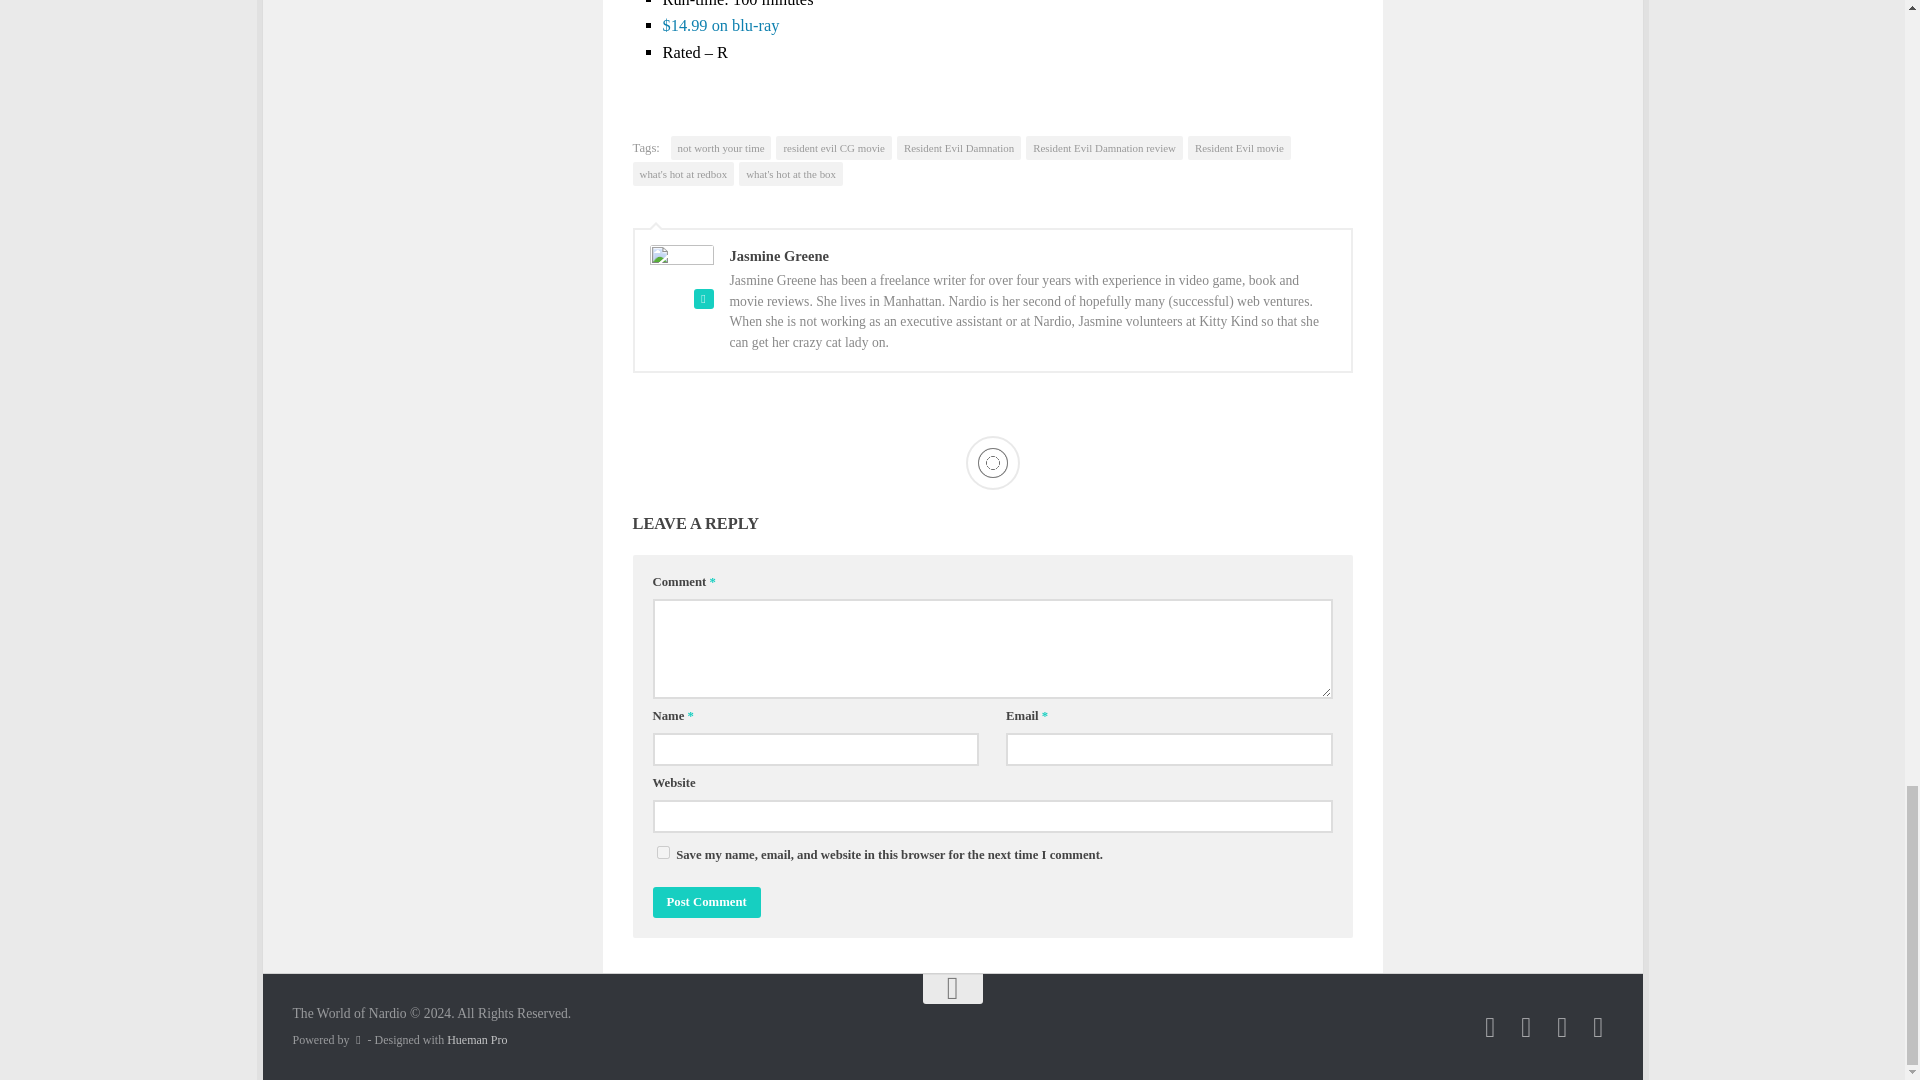 The width and height of the screenshot is (1920, 1080). I want to click on Powered by WordPress, so click(358, 1040).